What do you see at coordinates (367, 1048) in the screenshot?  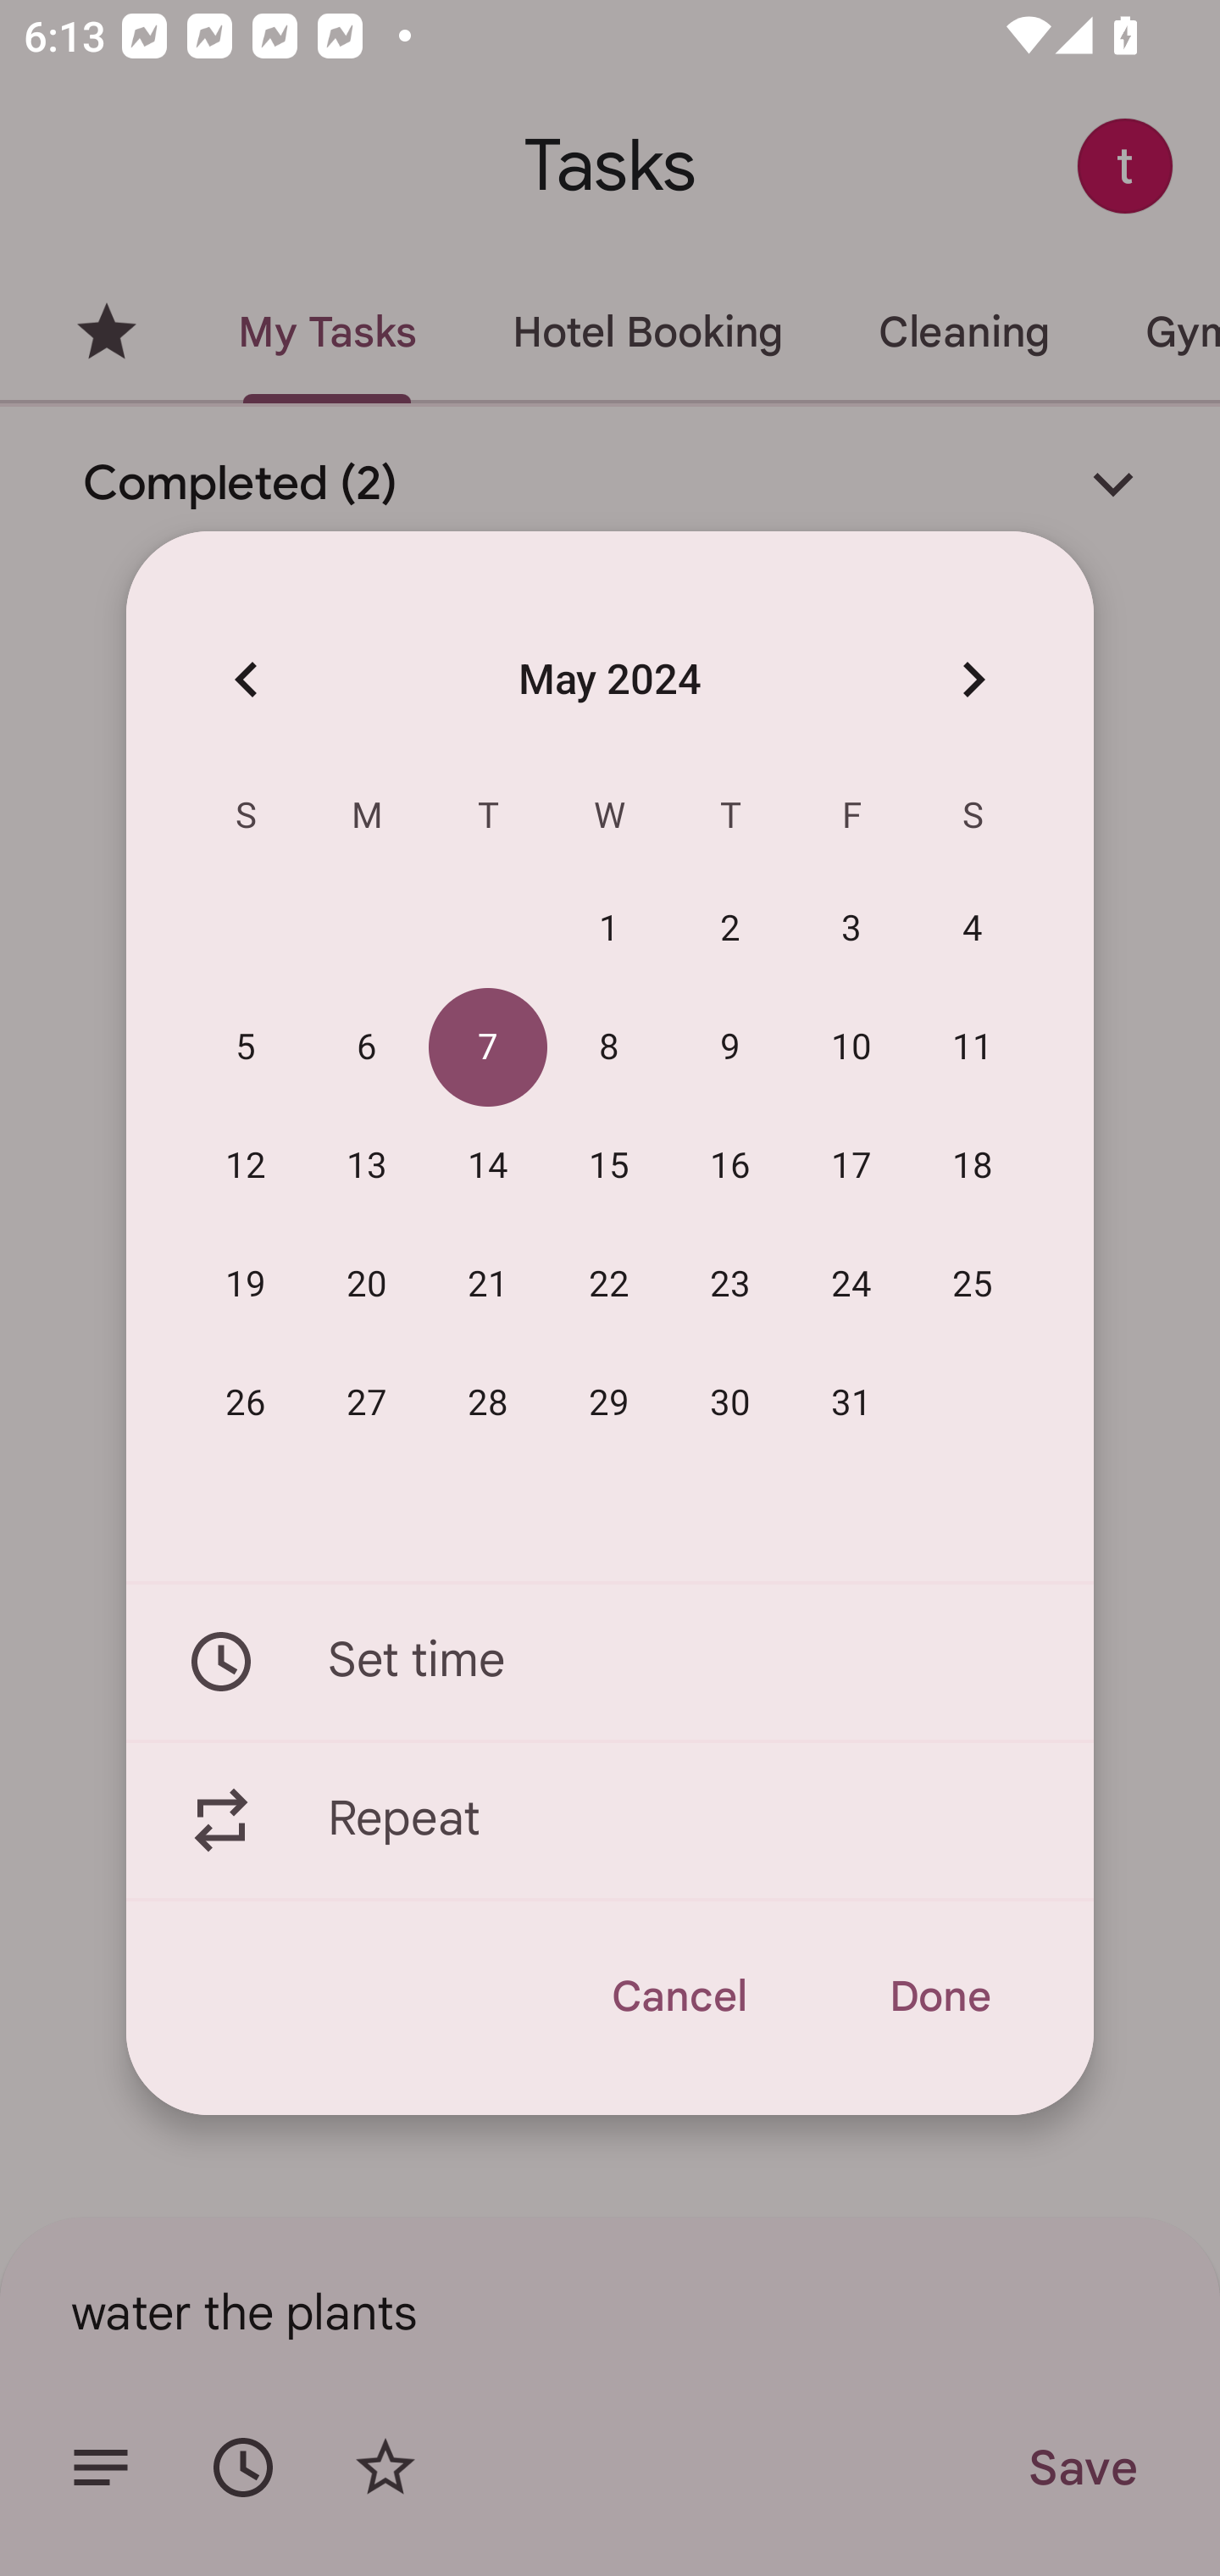 I see `6 06 May 2024` at bounding box center [367, 1048].